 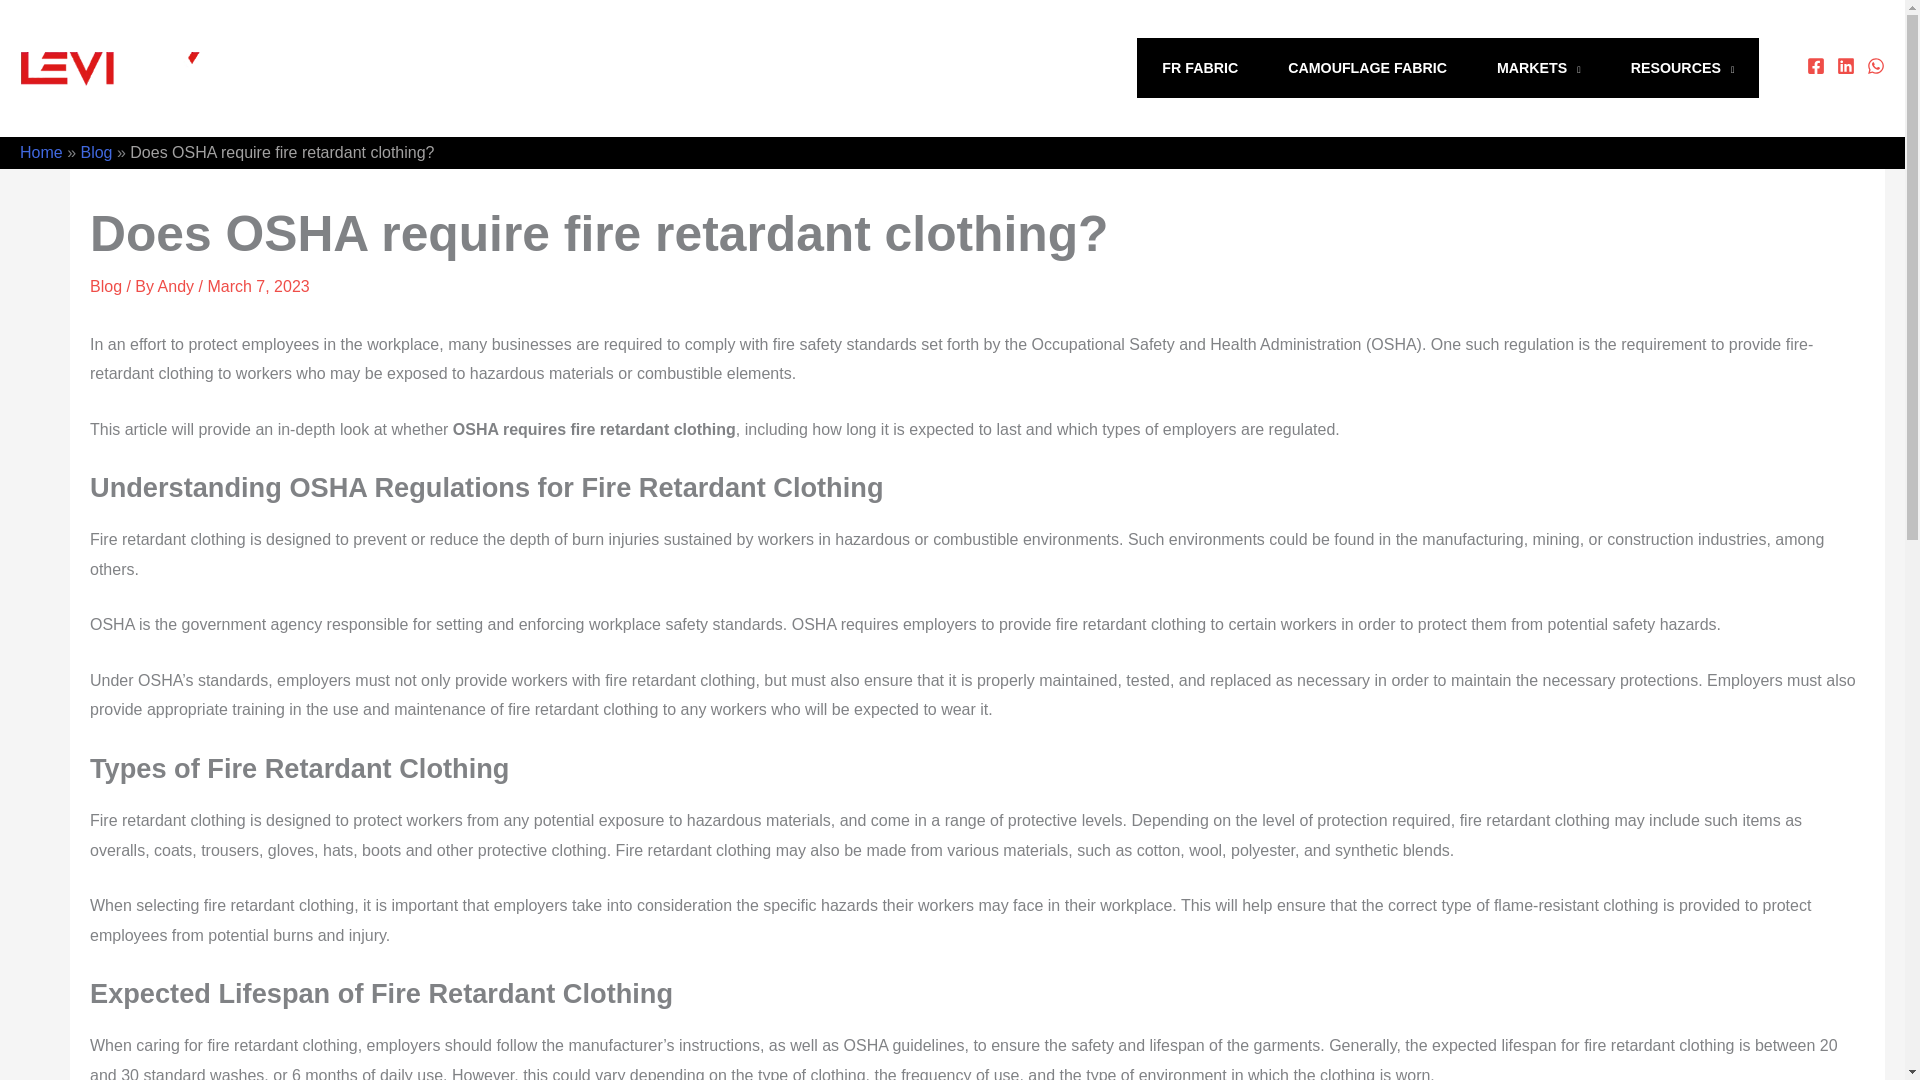 What do you see at coordinates (1538, 68) in the screenshot?
I see `MARKETS` at bounding box center [1538, 68].